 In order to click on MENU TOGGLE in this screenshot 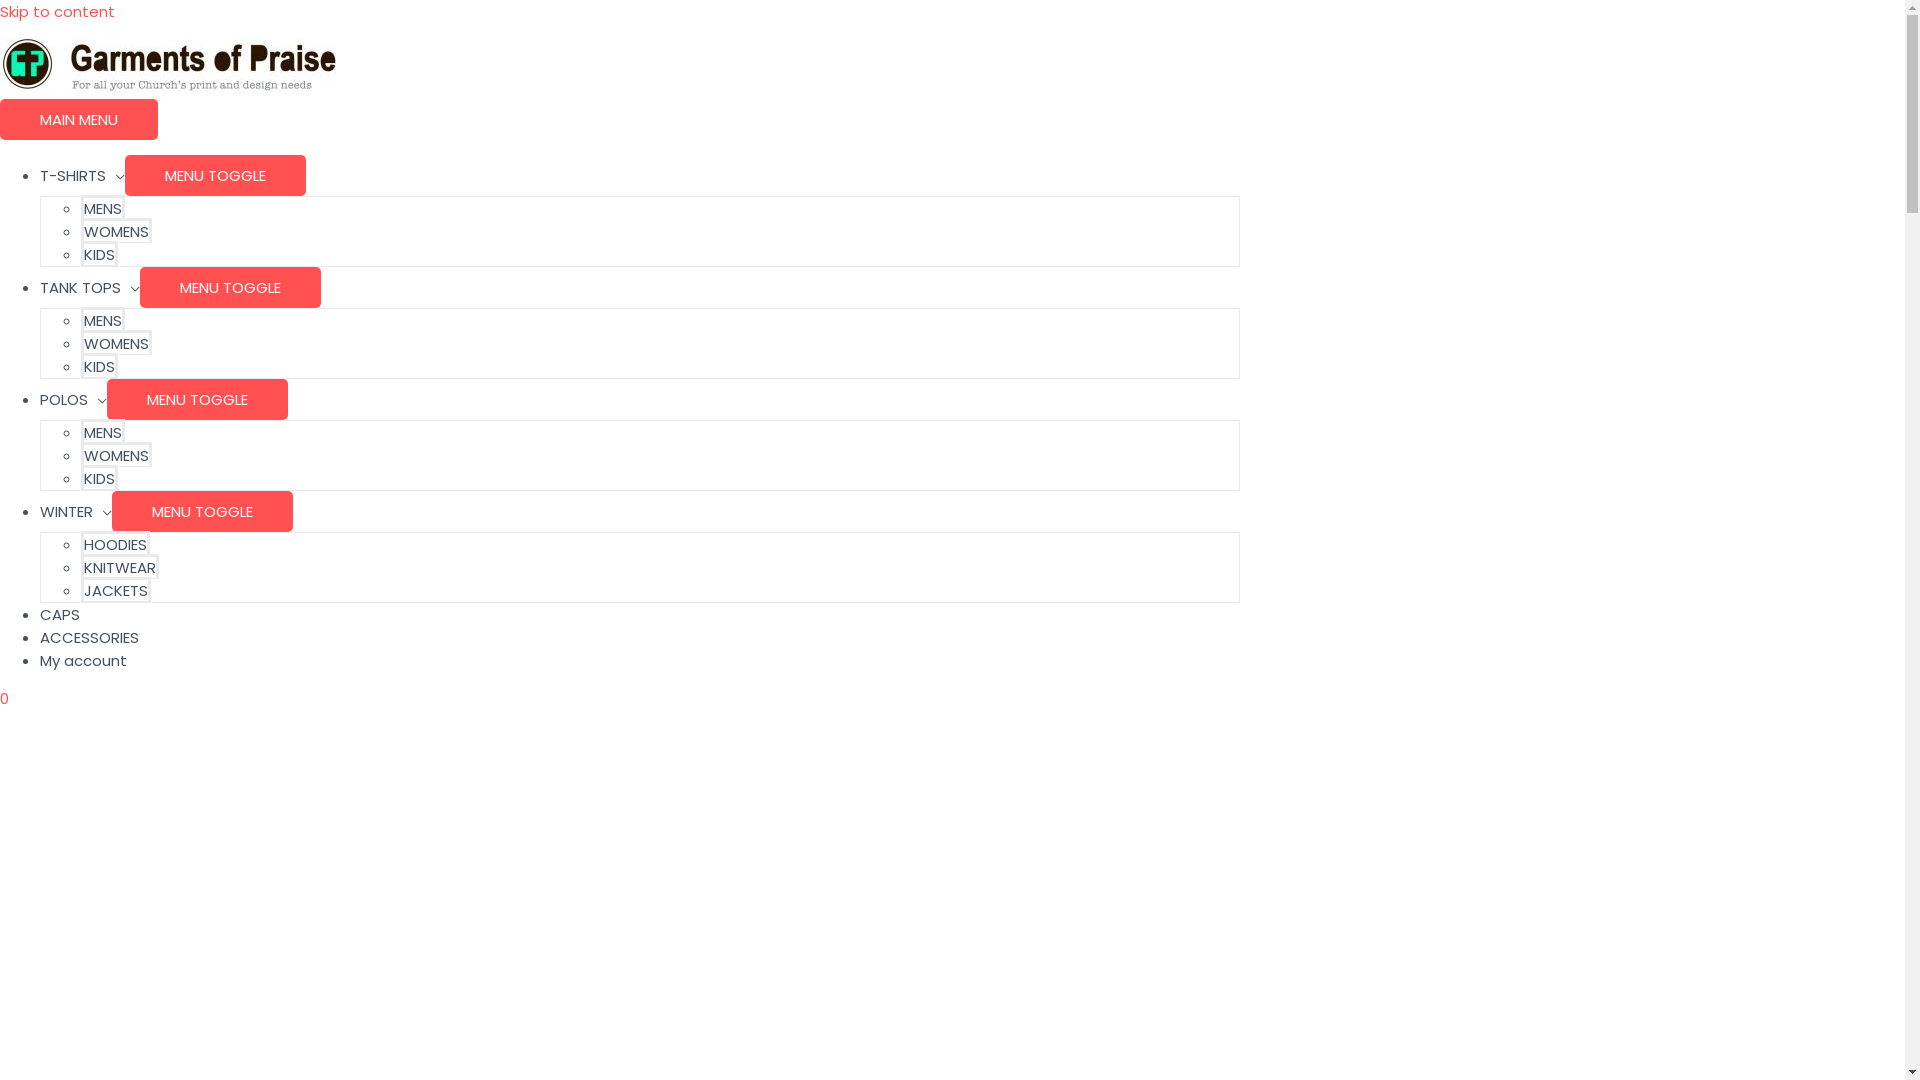, I will do `click(230, 288)`.